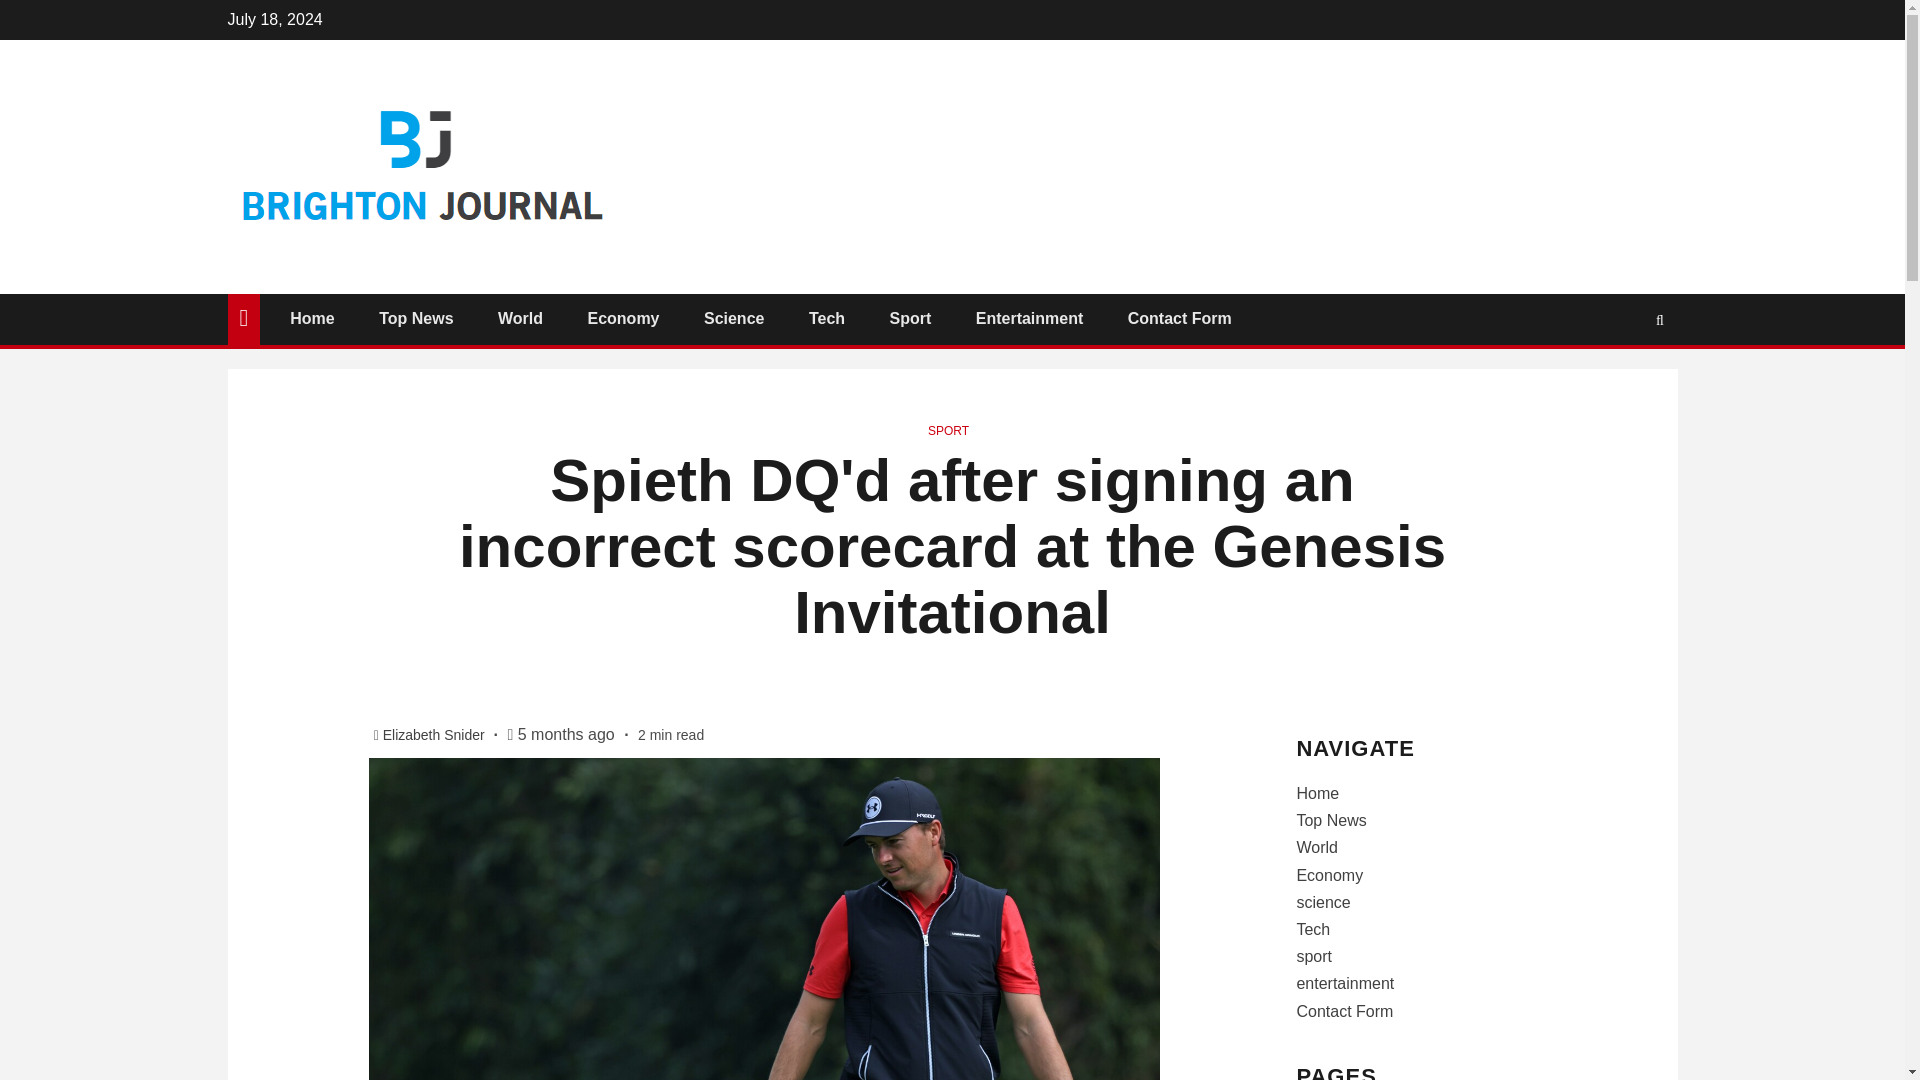 Image resolution: width=1920 pixels, height=1080 pixels. Describe the element at coordinates (826, 318) in the screenshot. I see `Tech` at that location.